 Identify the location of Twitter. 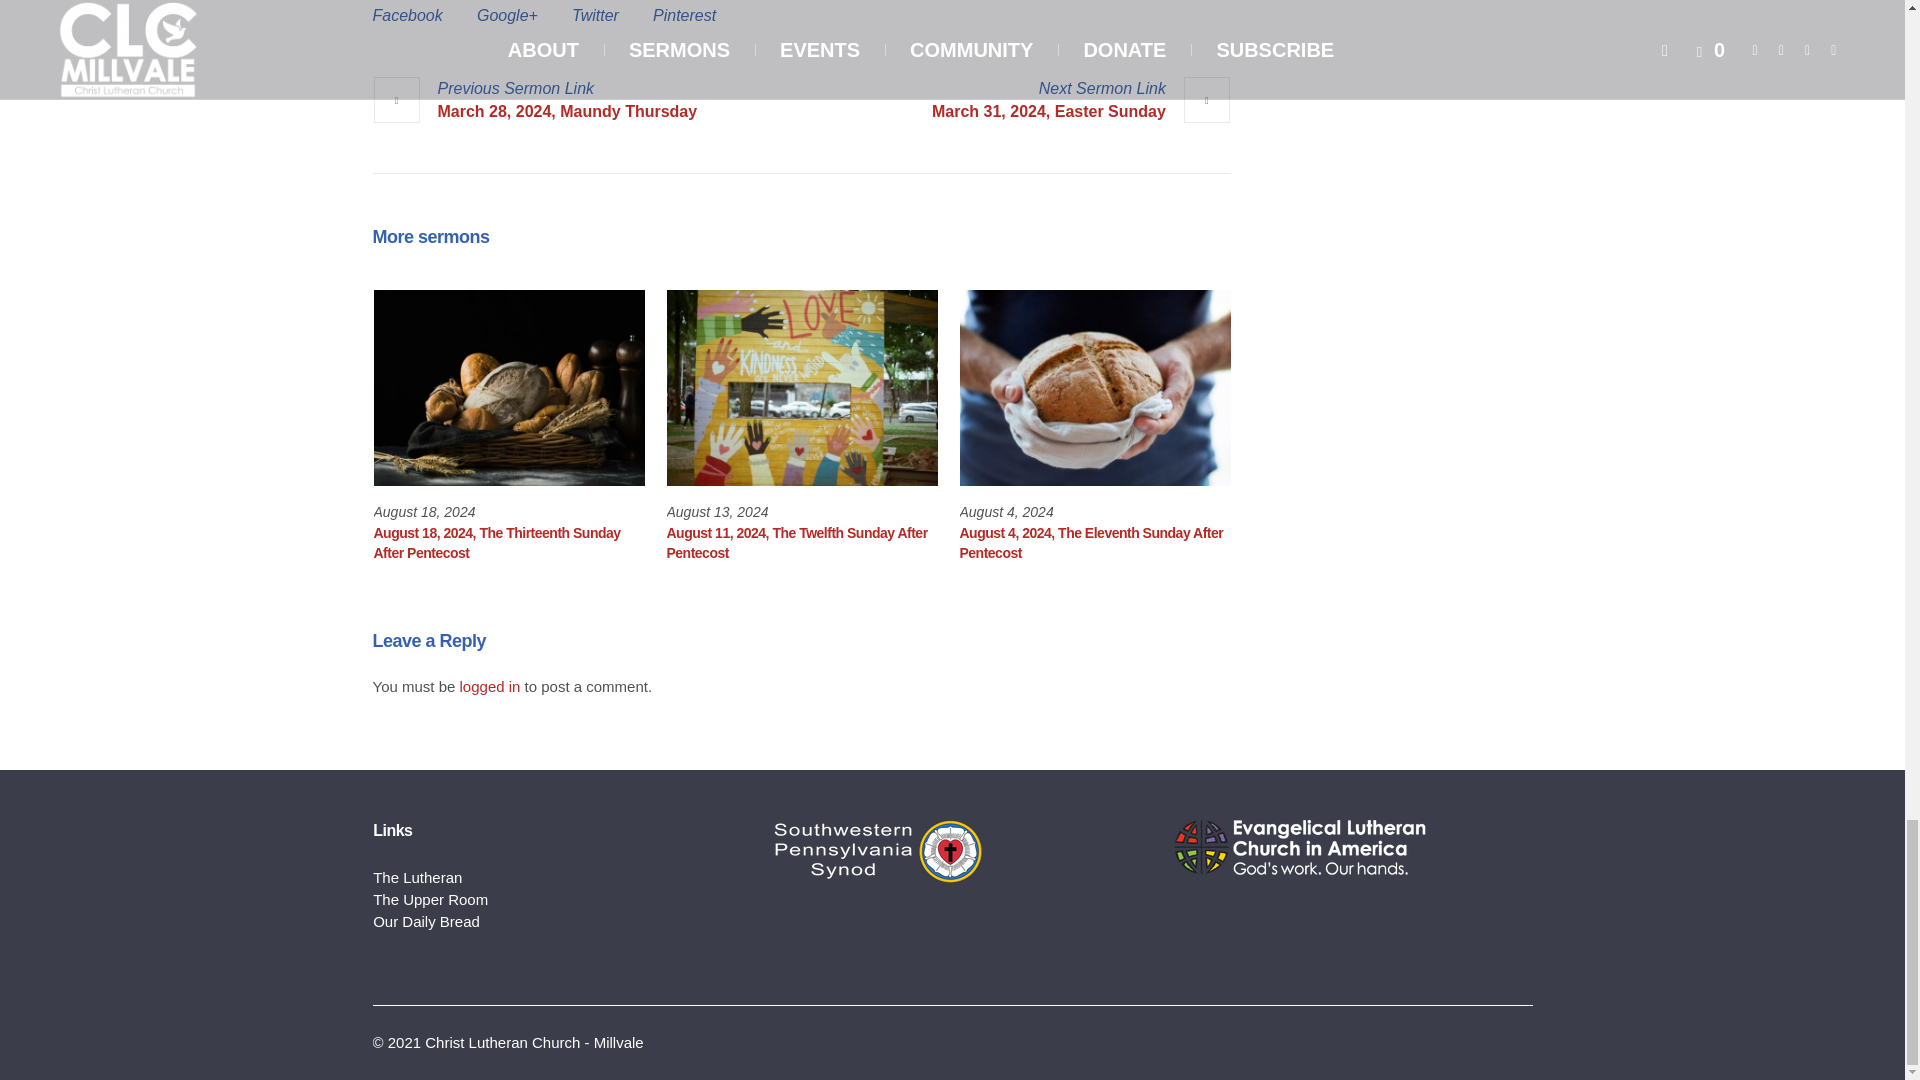
(595, 14).